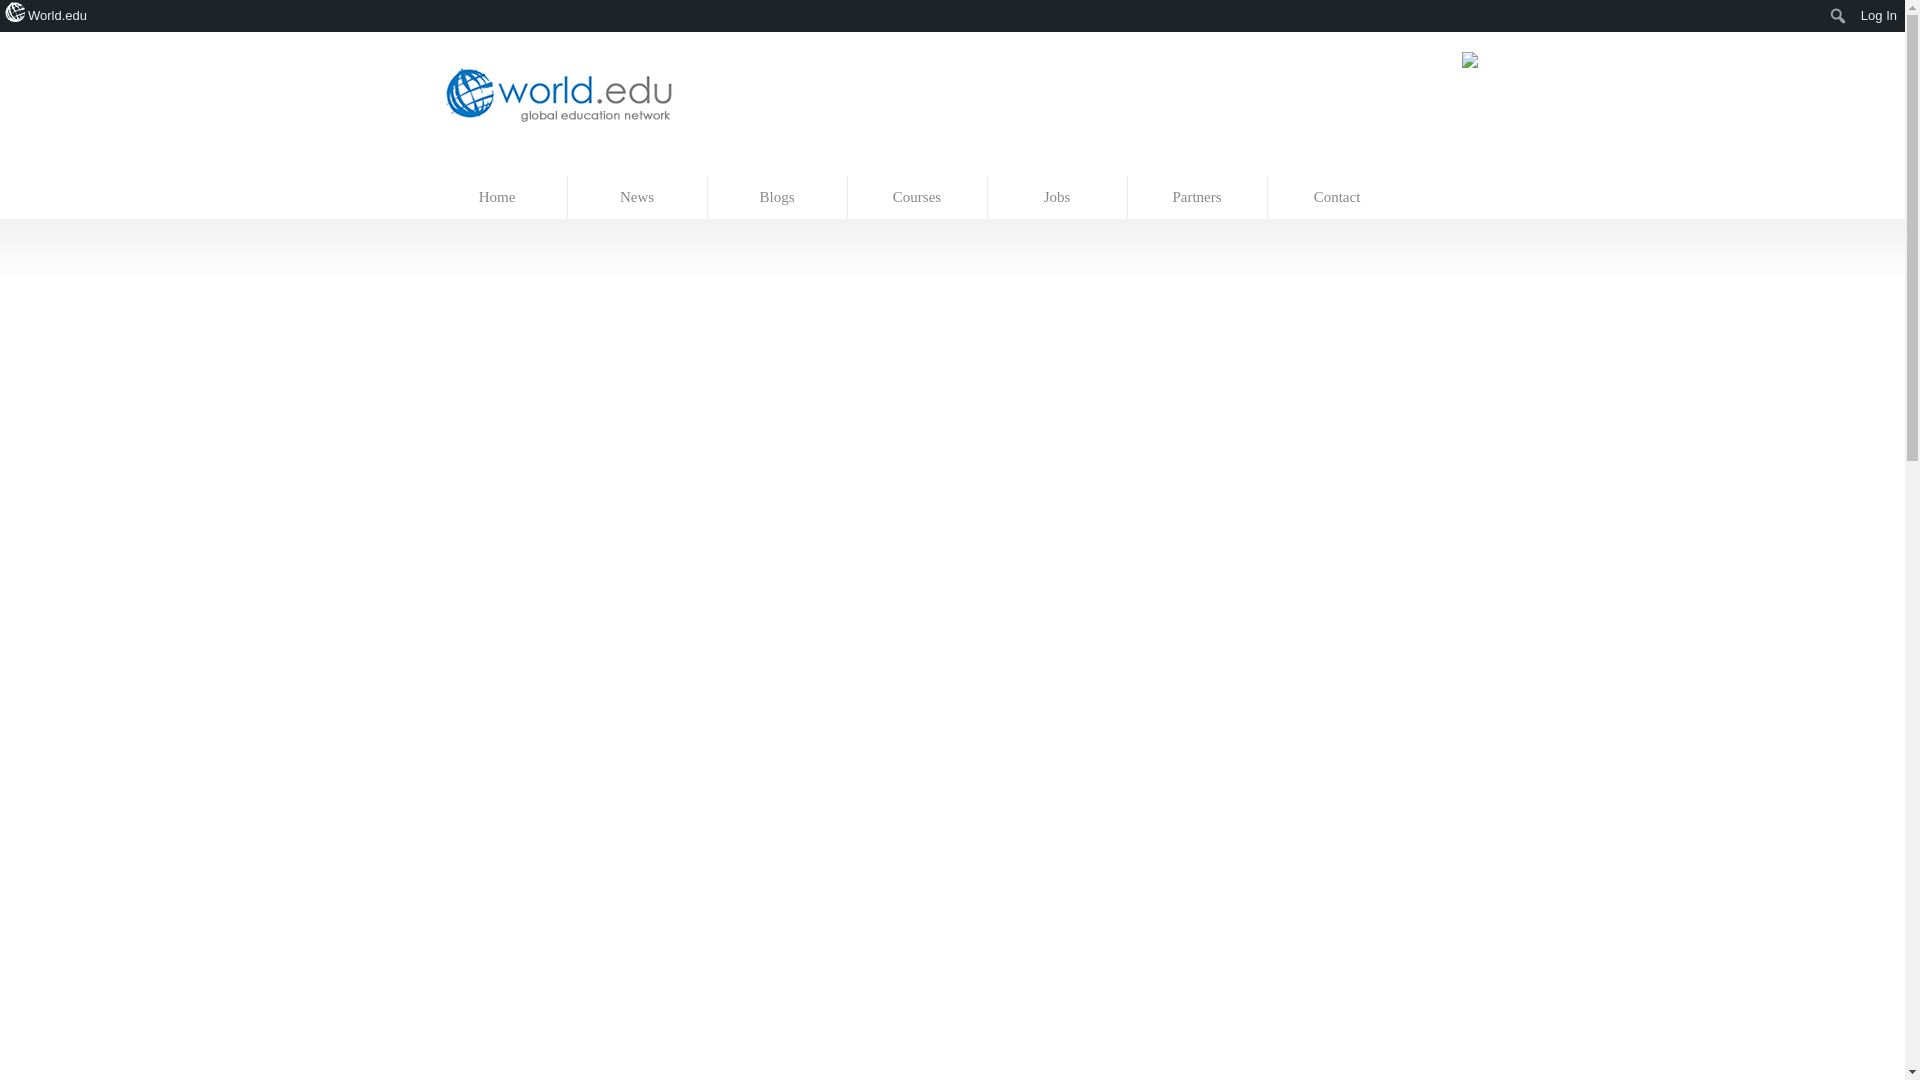  What do you see at coordinates (1058, 198) in the screenshot?
I see `Jobs` at bounding box center [1058, 198].